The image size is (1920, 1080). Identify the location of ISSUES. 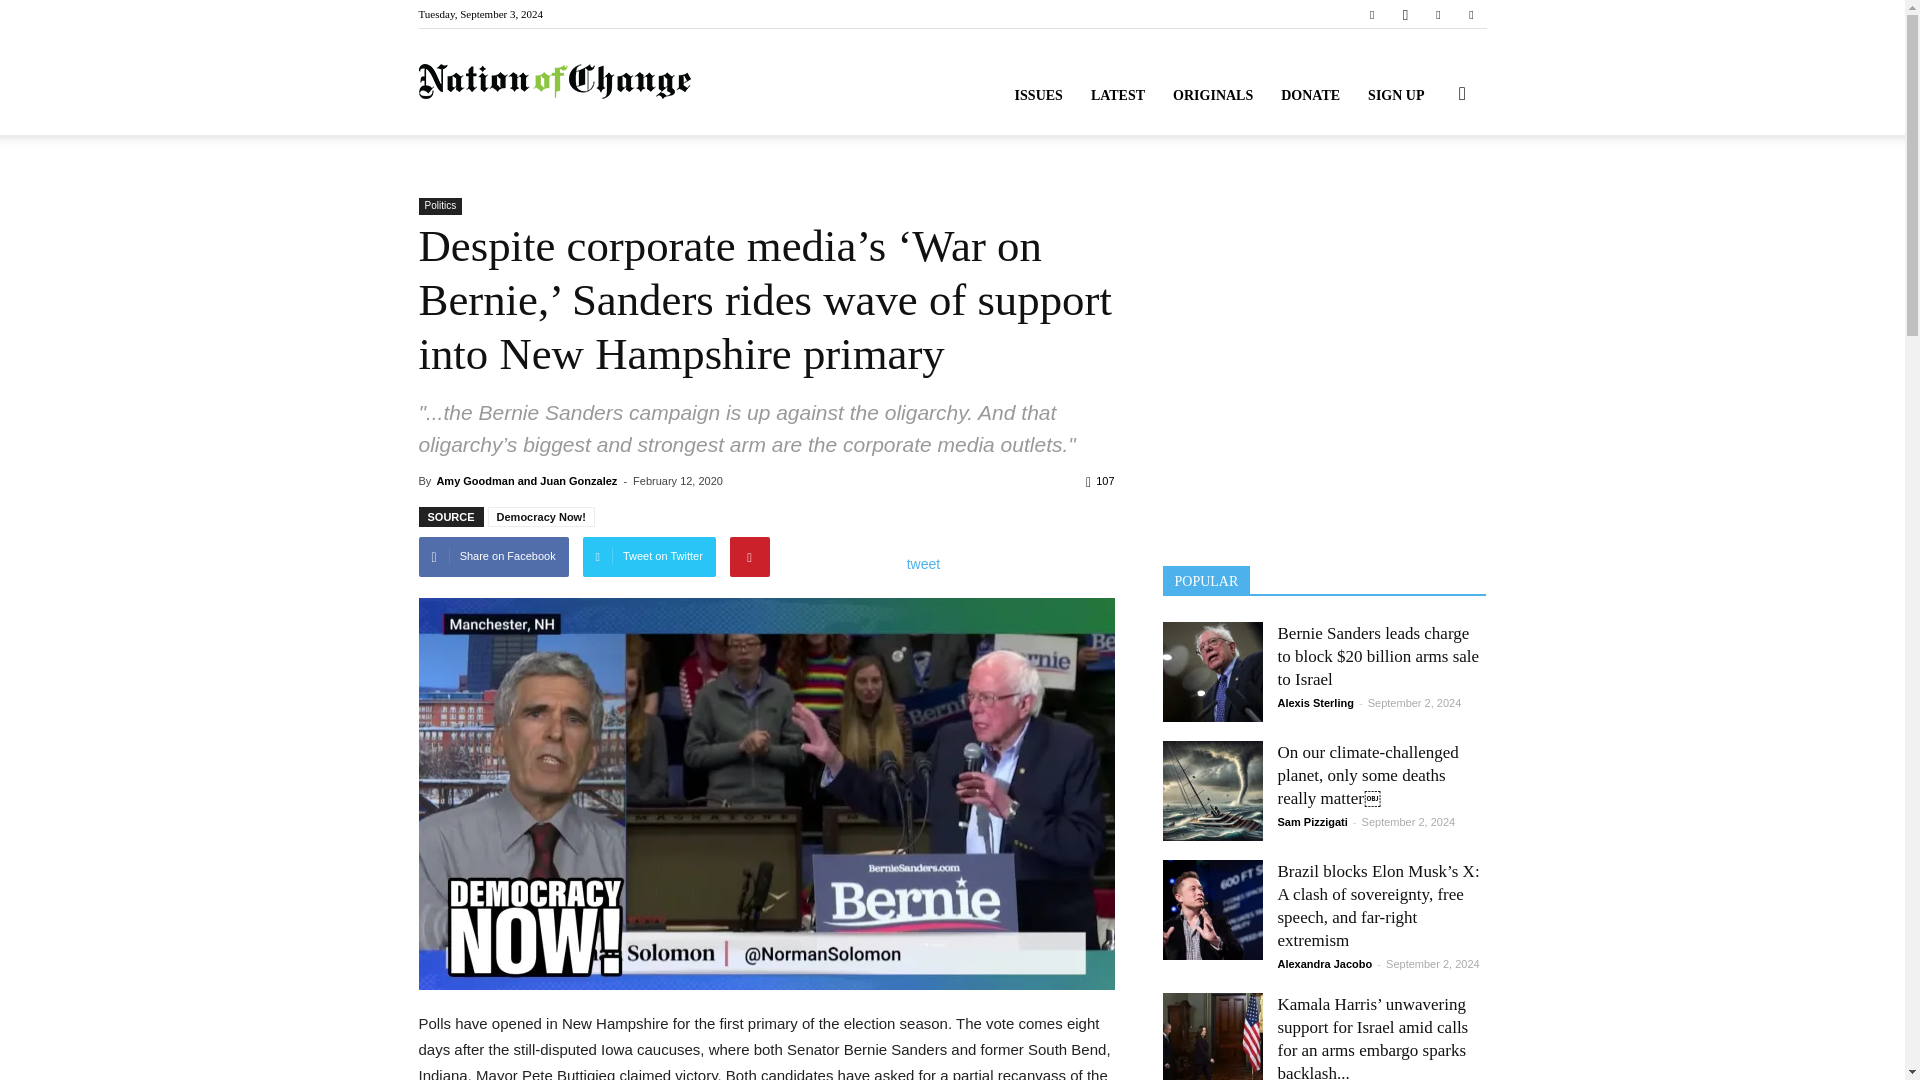
(1038, 96).